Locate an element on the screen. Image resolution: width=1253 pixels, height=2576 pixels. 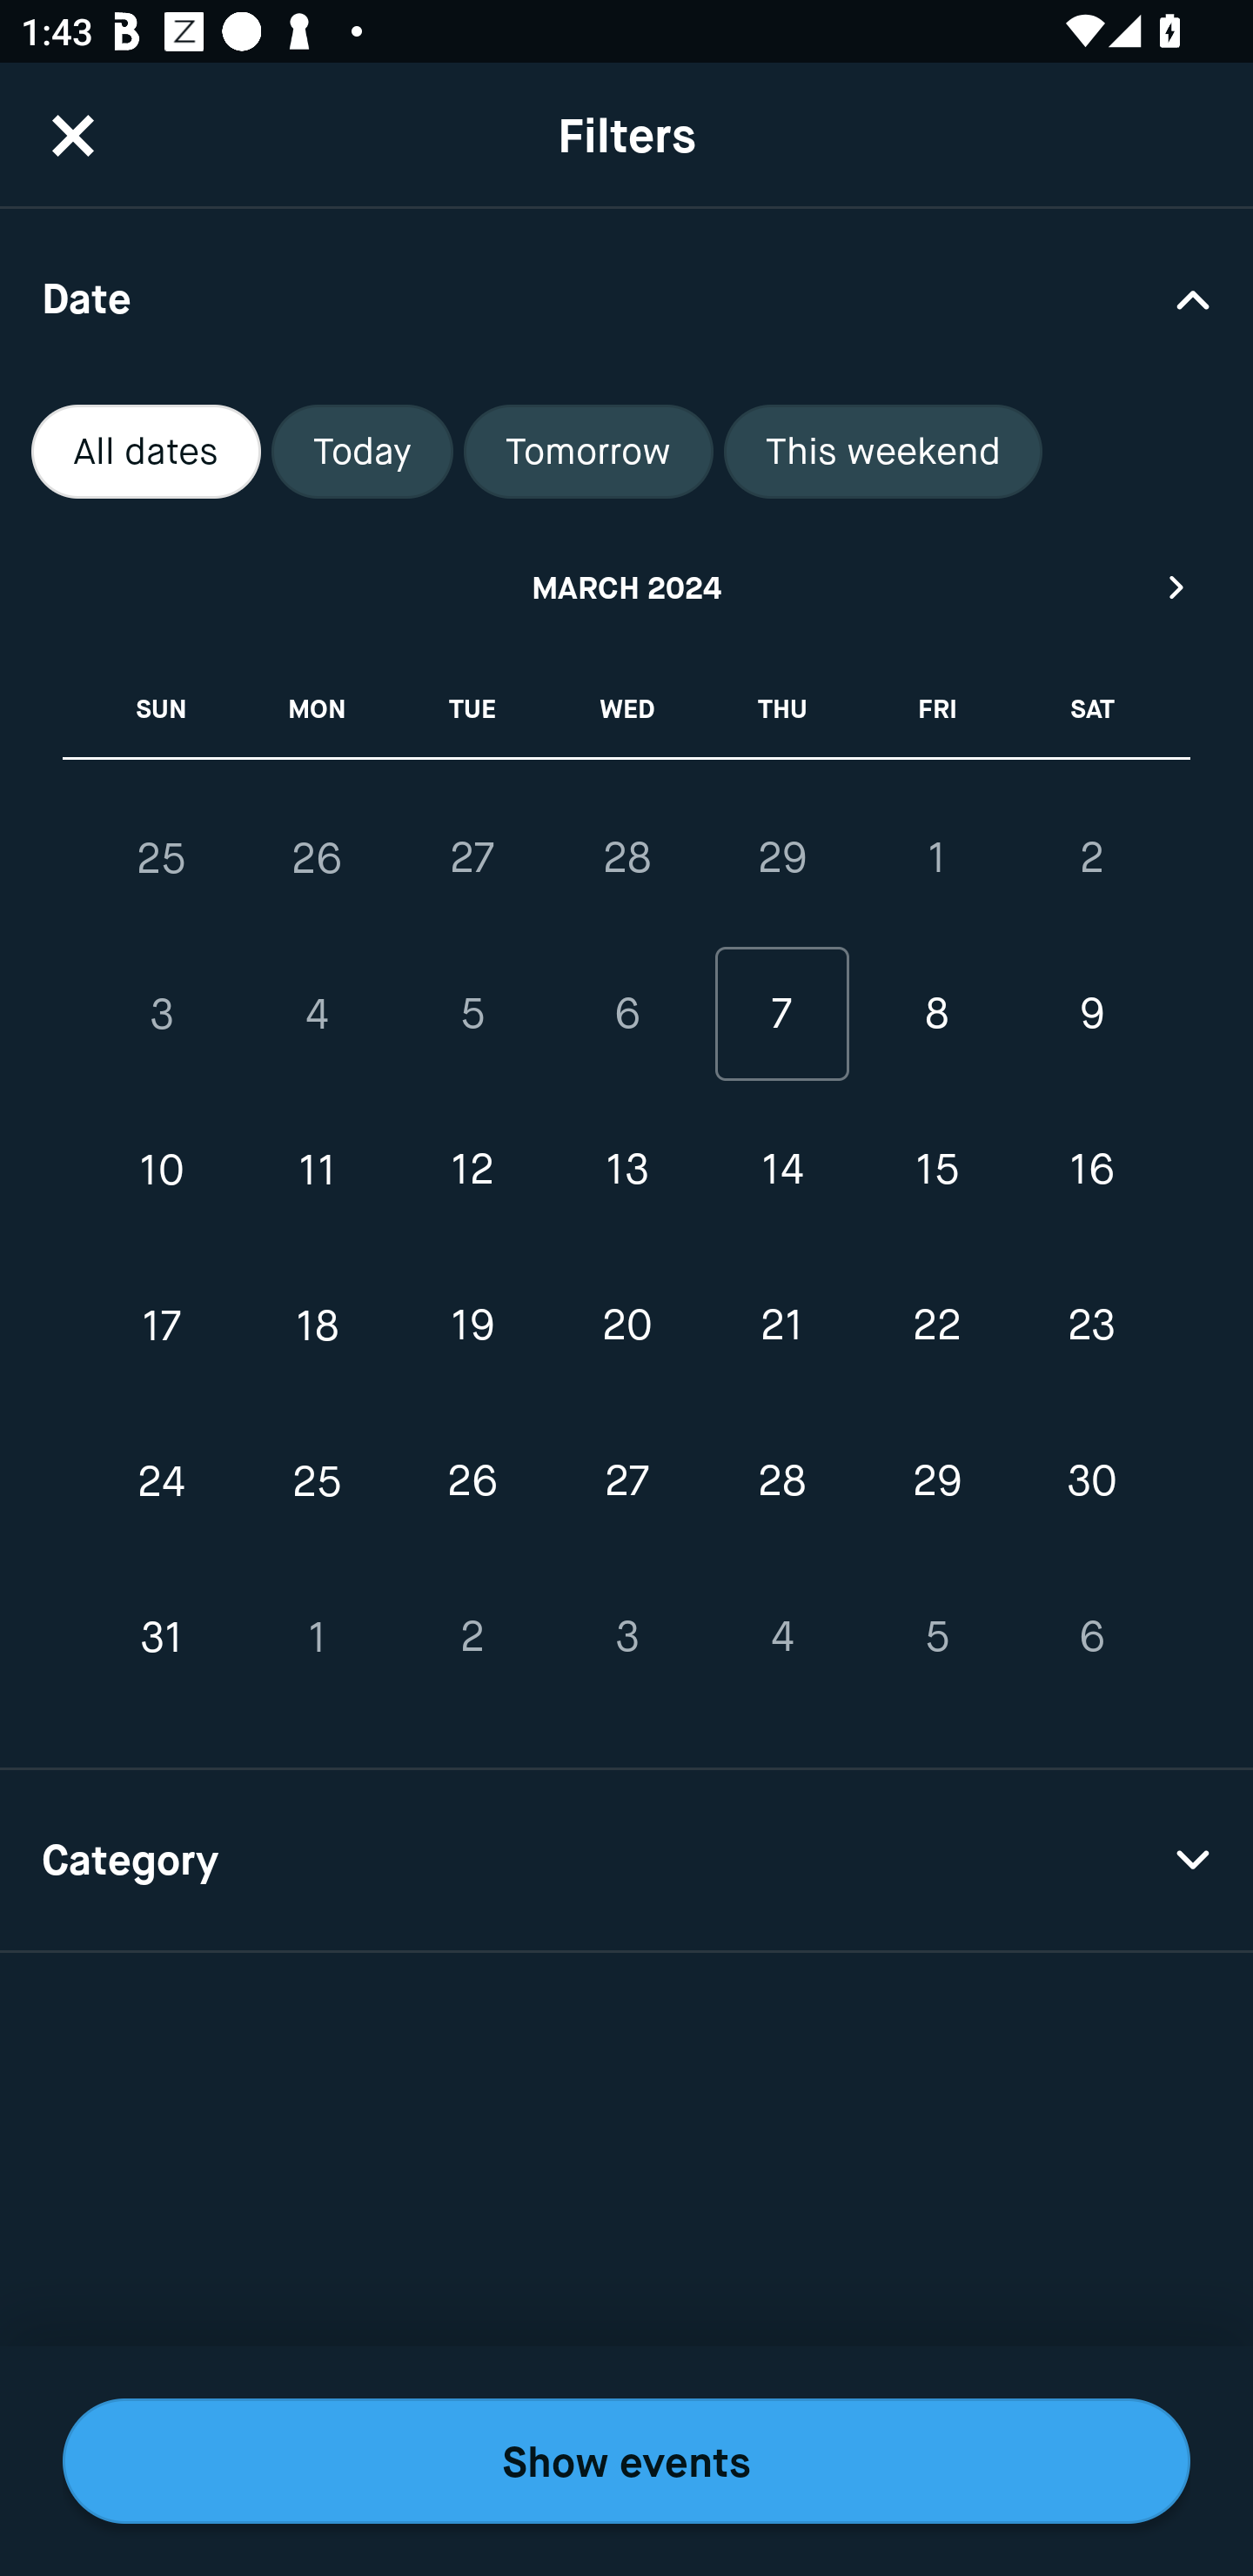
23 is located at coordinates (1091, 1325).